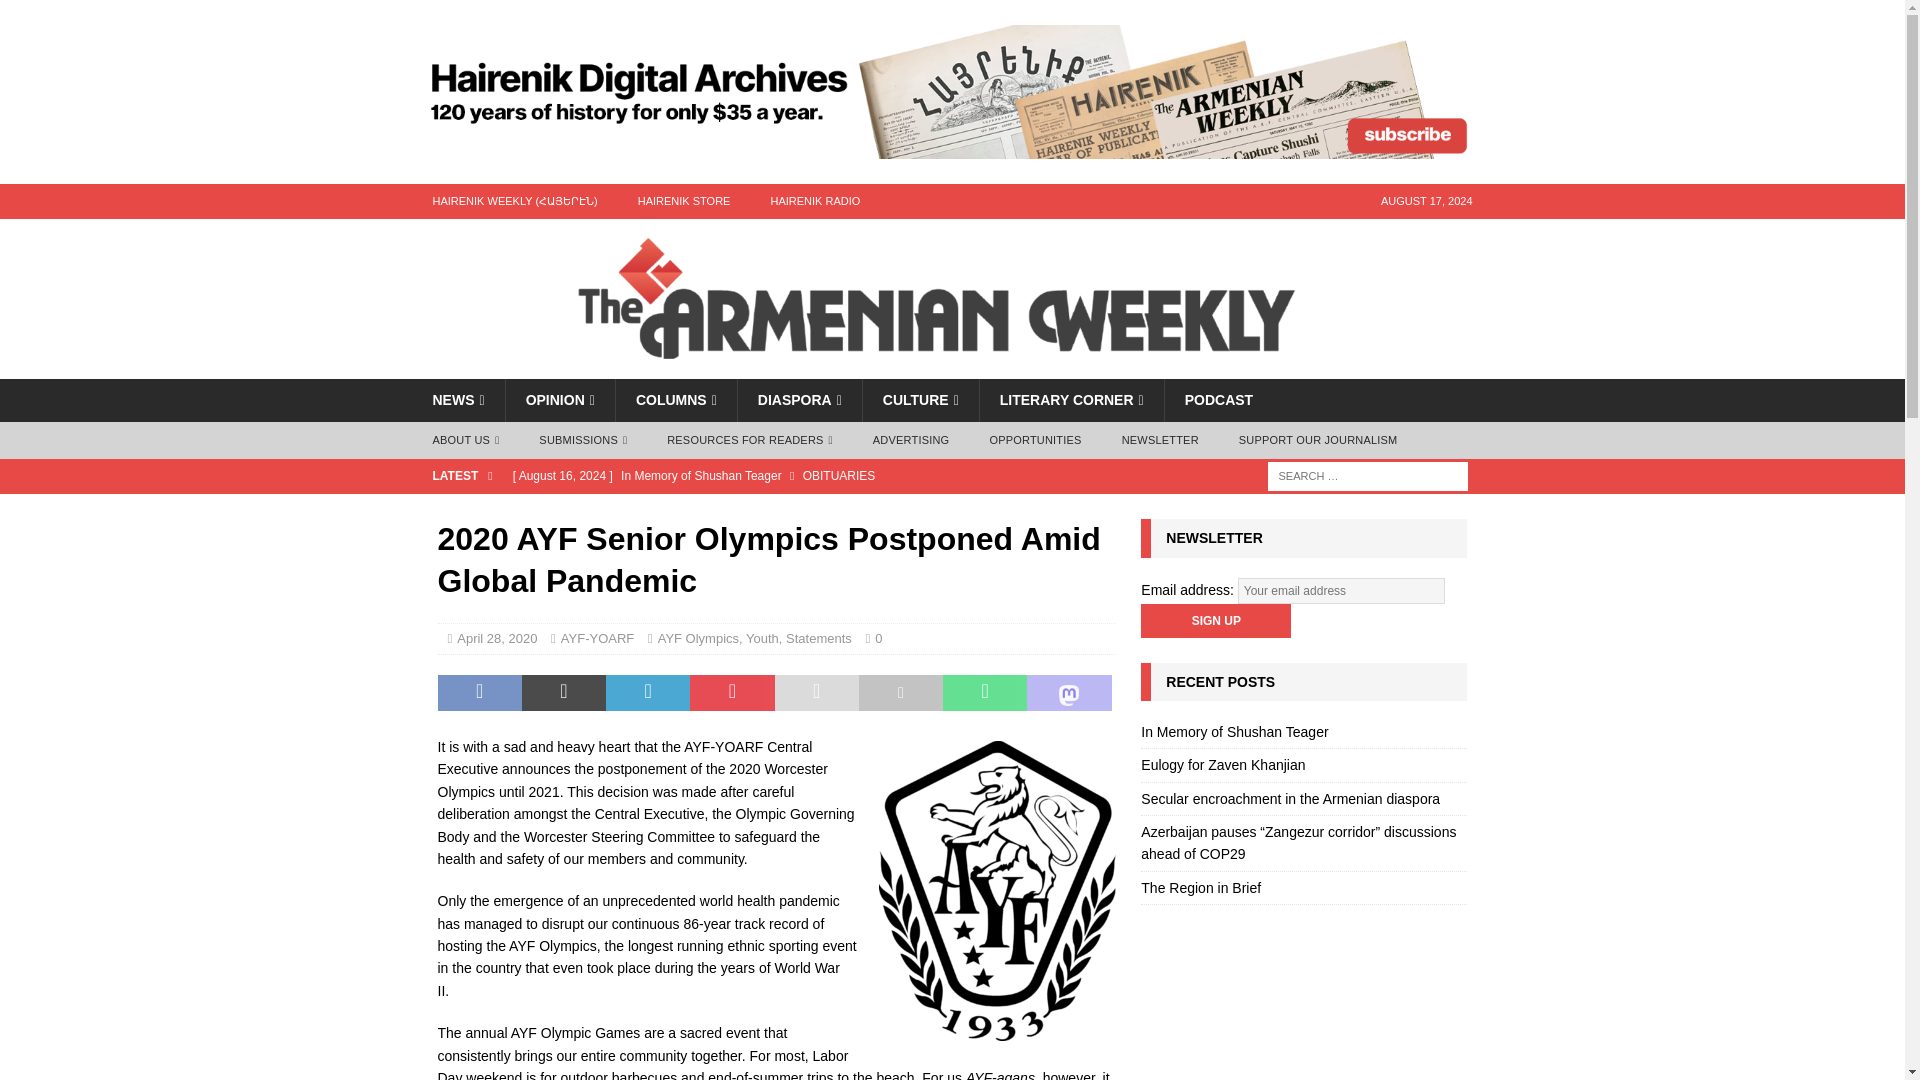 The image size is (1920, 1080). What do you see at coordinates (816, 692) in the screenshot?
I see `Send this article to a friend` at bounding box center [816, 692].